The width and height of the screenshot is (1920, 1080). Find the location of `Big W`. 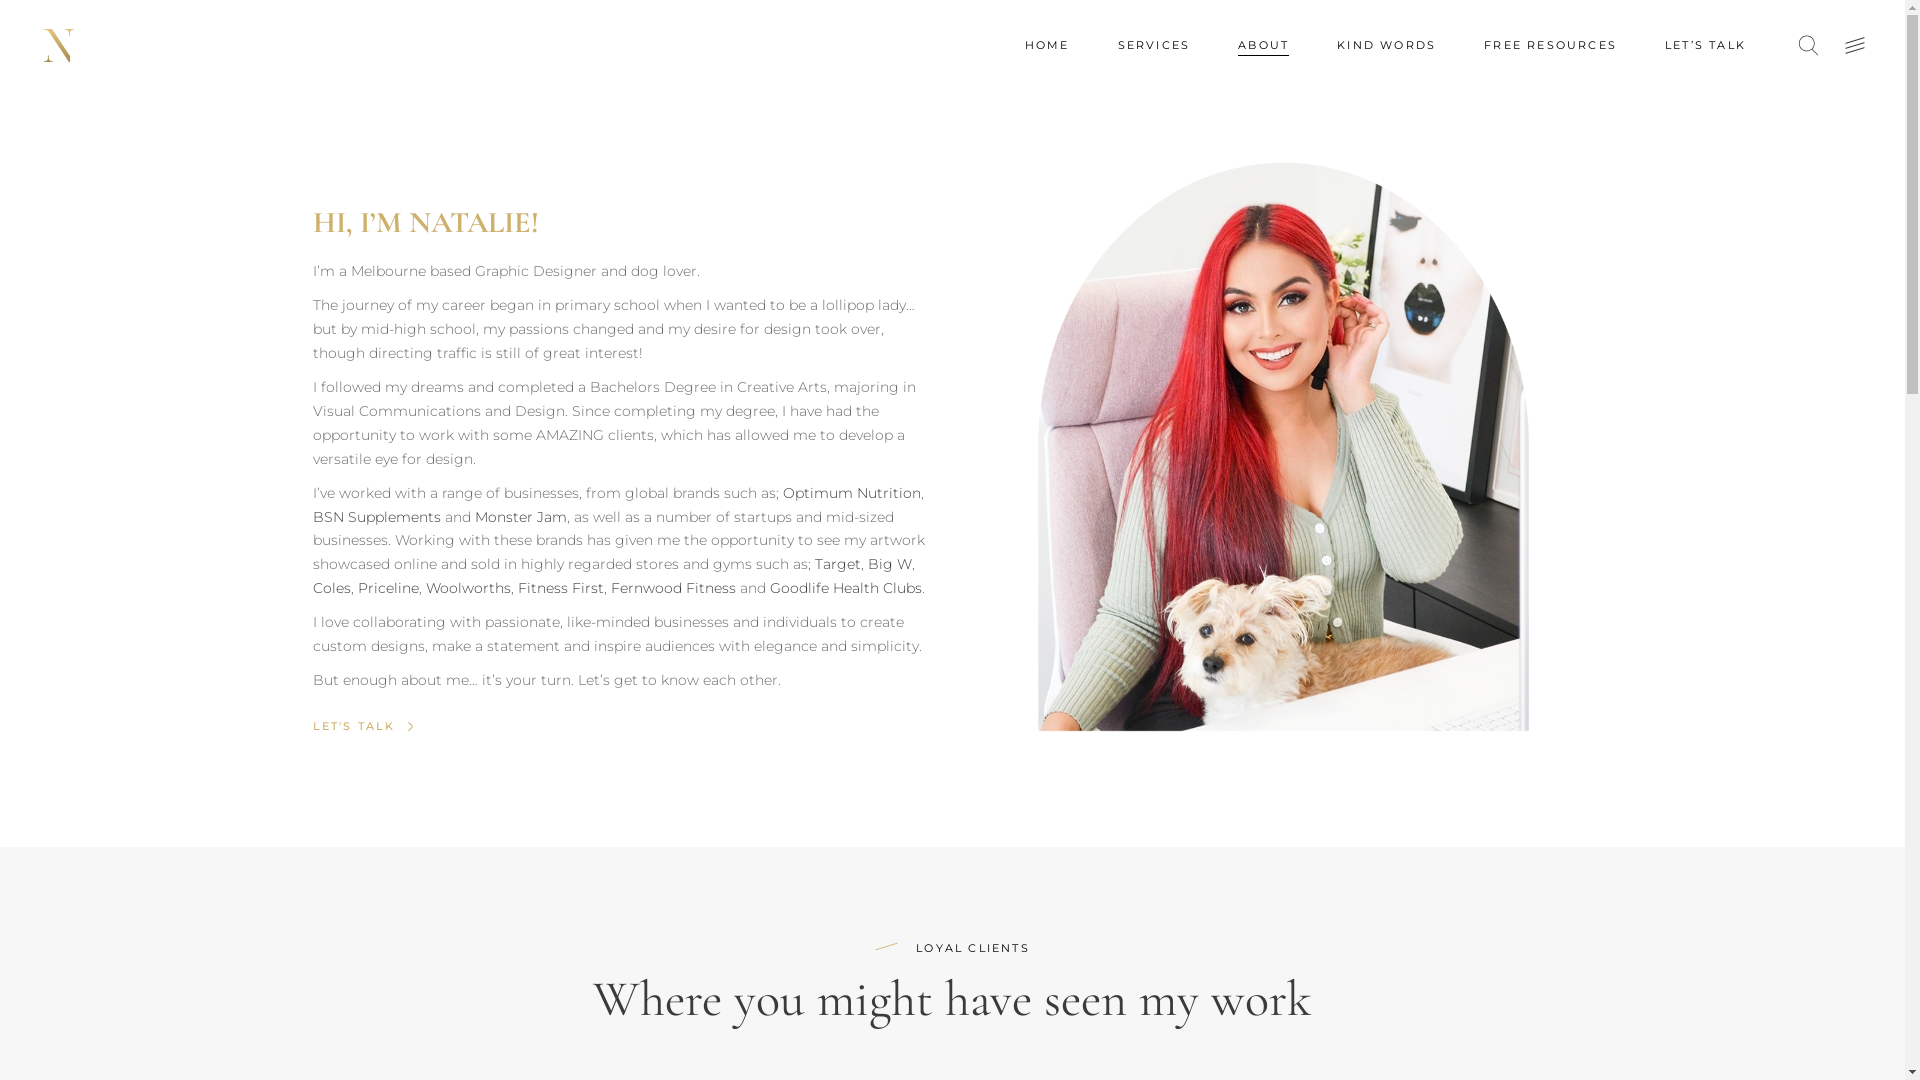

Big W is located at coordinates (890, 564).